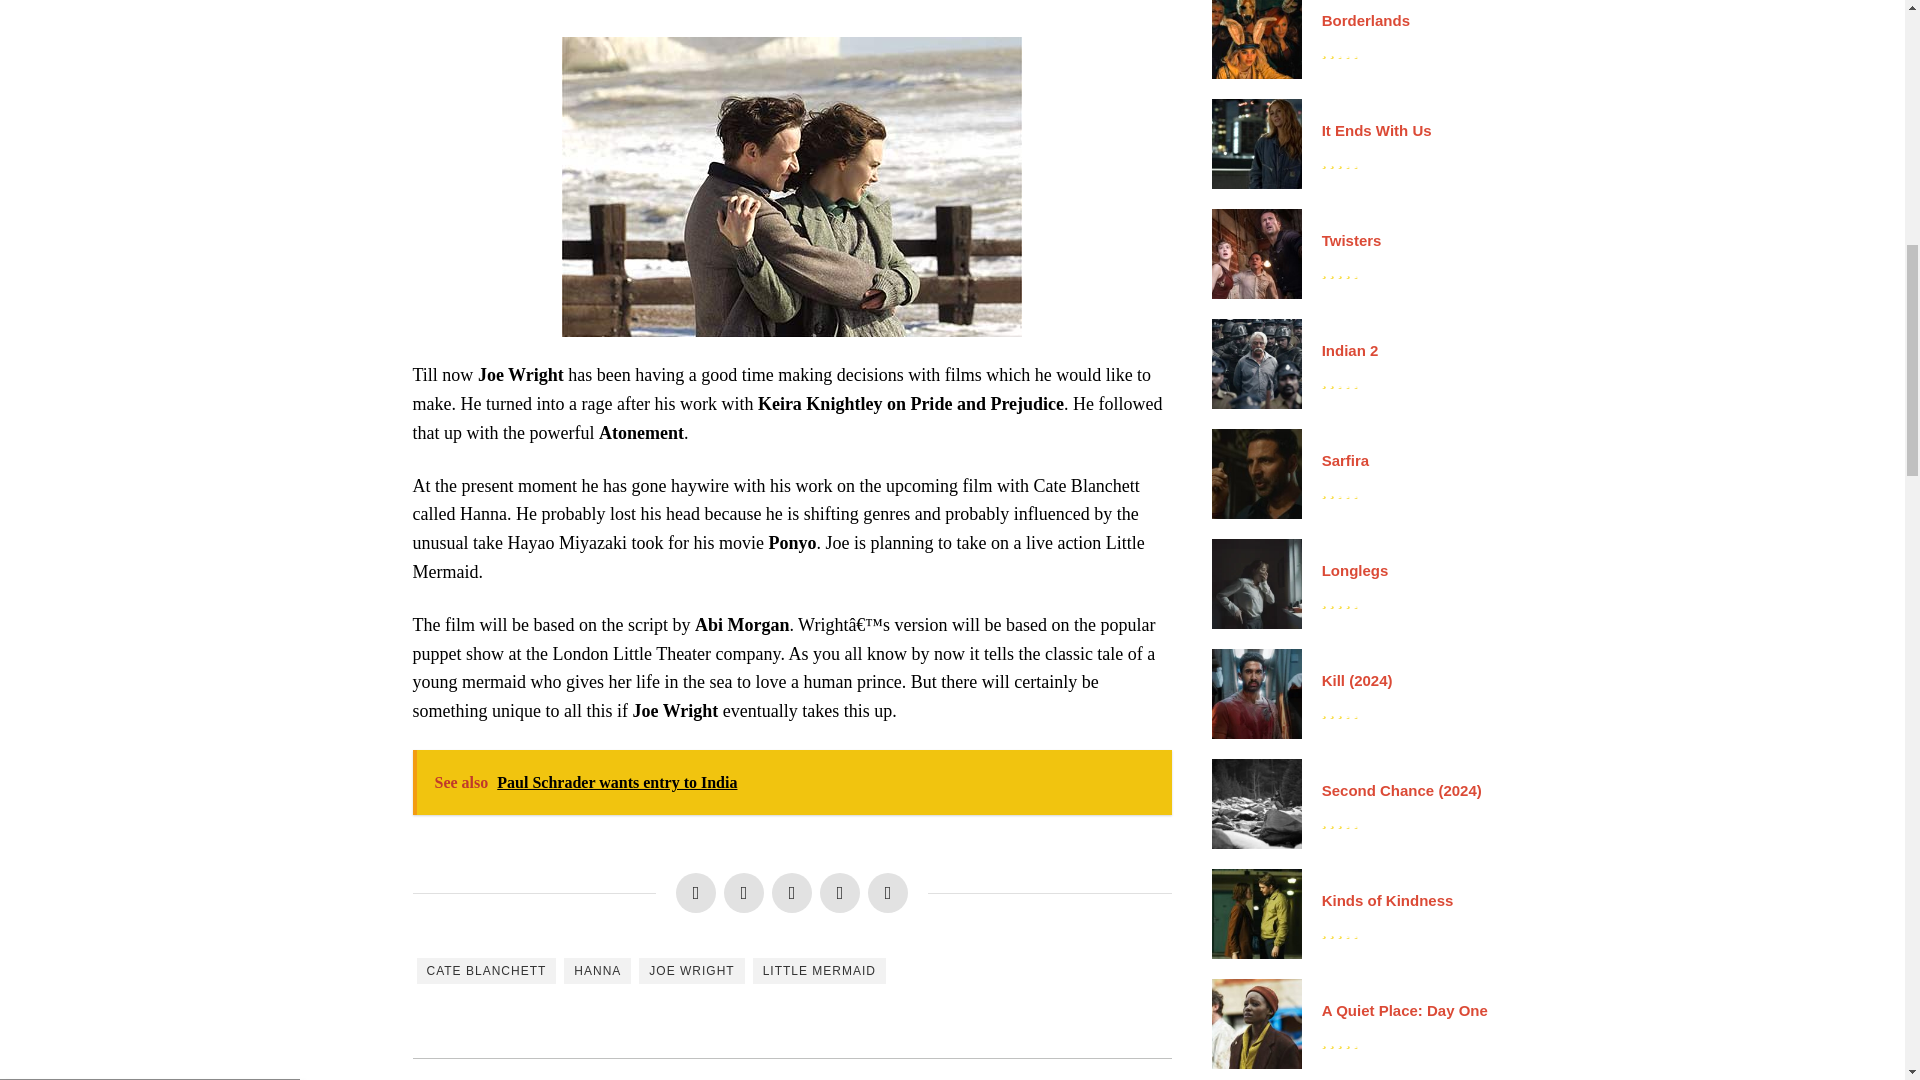 This screenshot has height=1080, width=1920. I want to click on Twitter, so click(744, 892).